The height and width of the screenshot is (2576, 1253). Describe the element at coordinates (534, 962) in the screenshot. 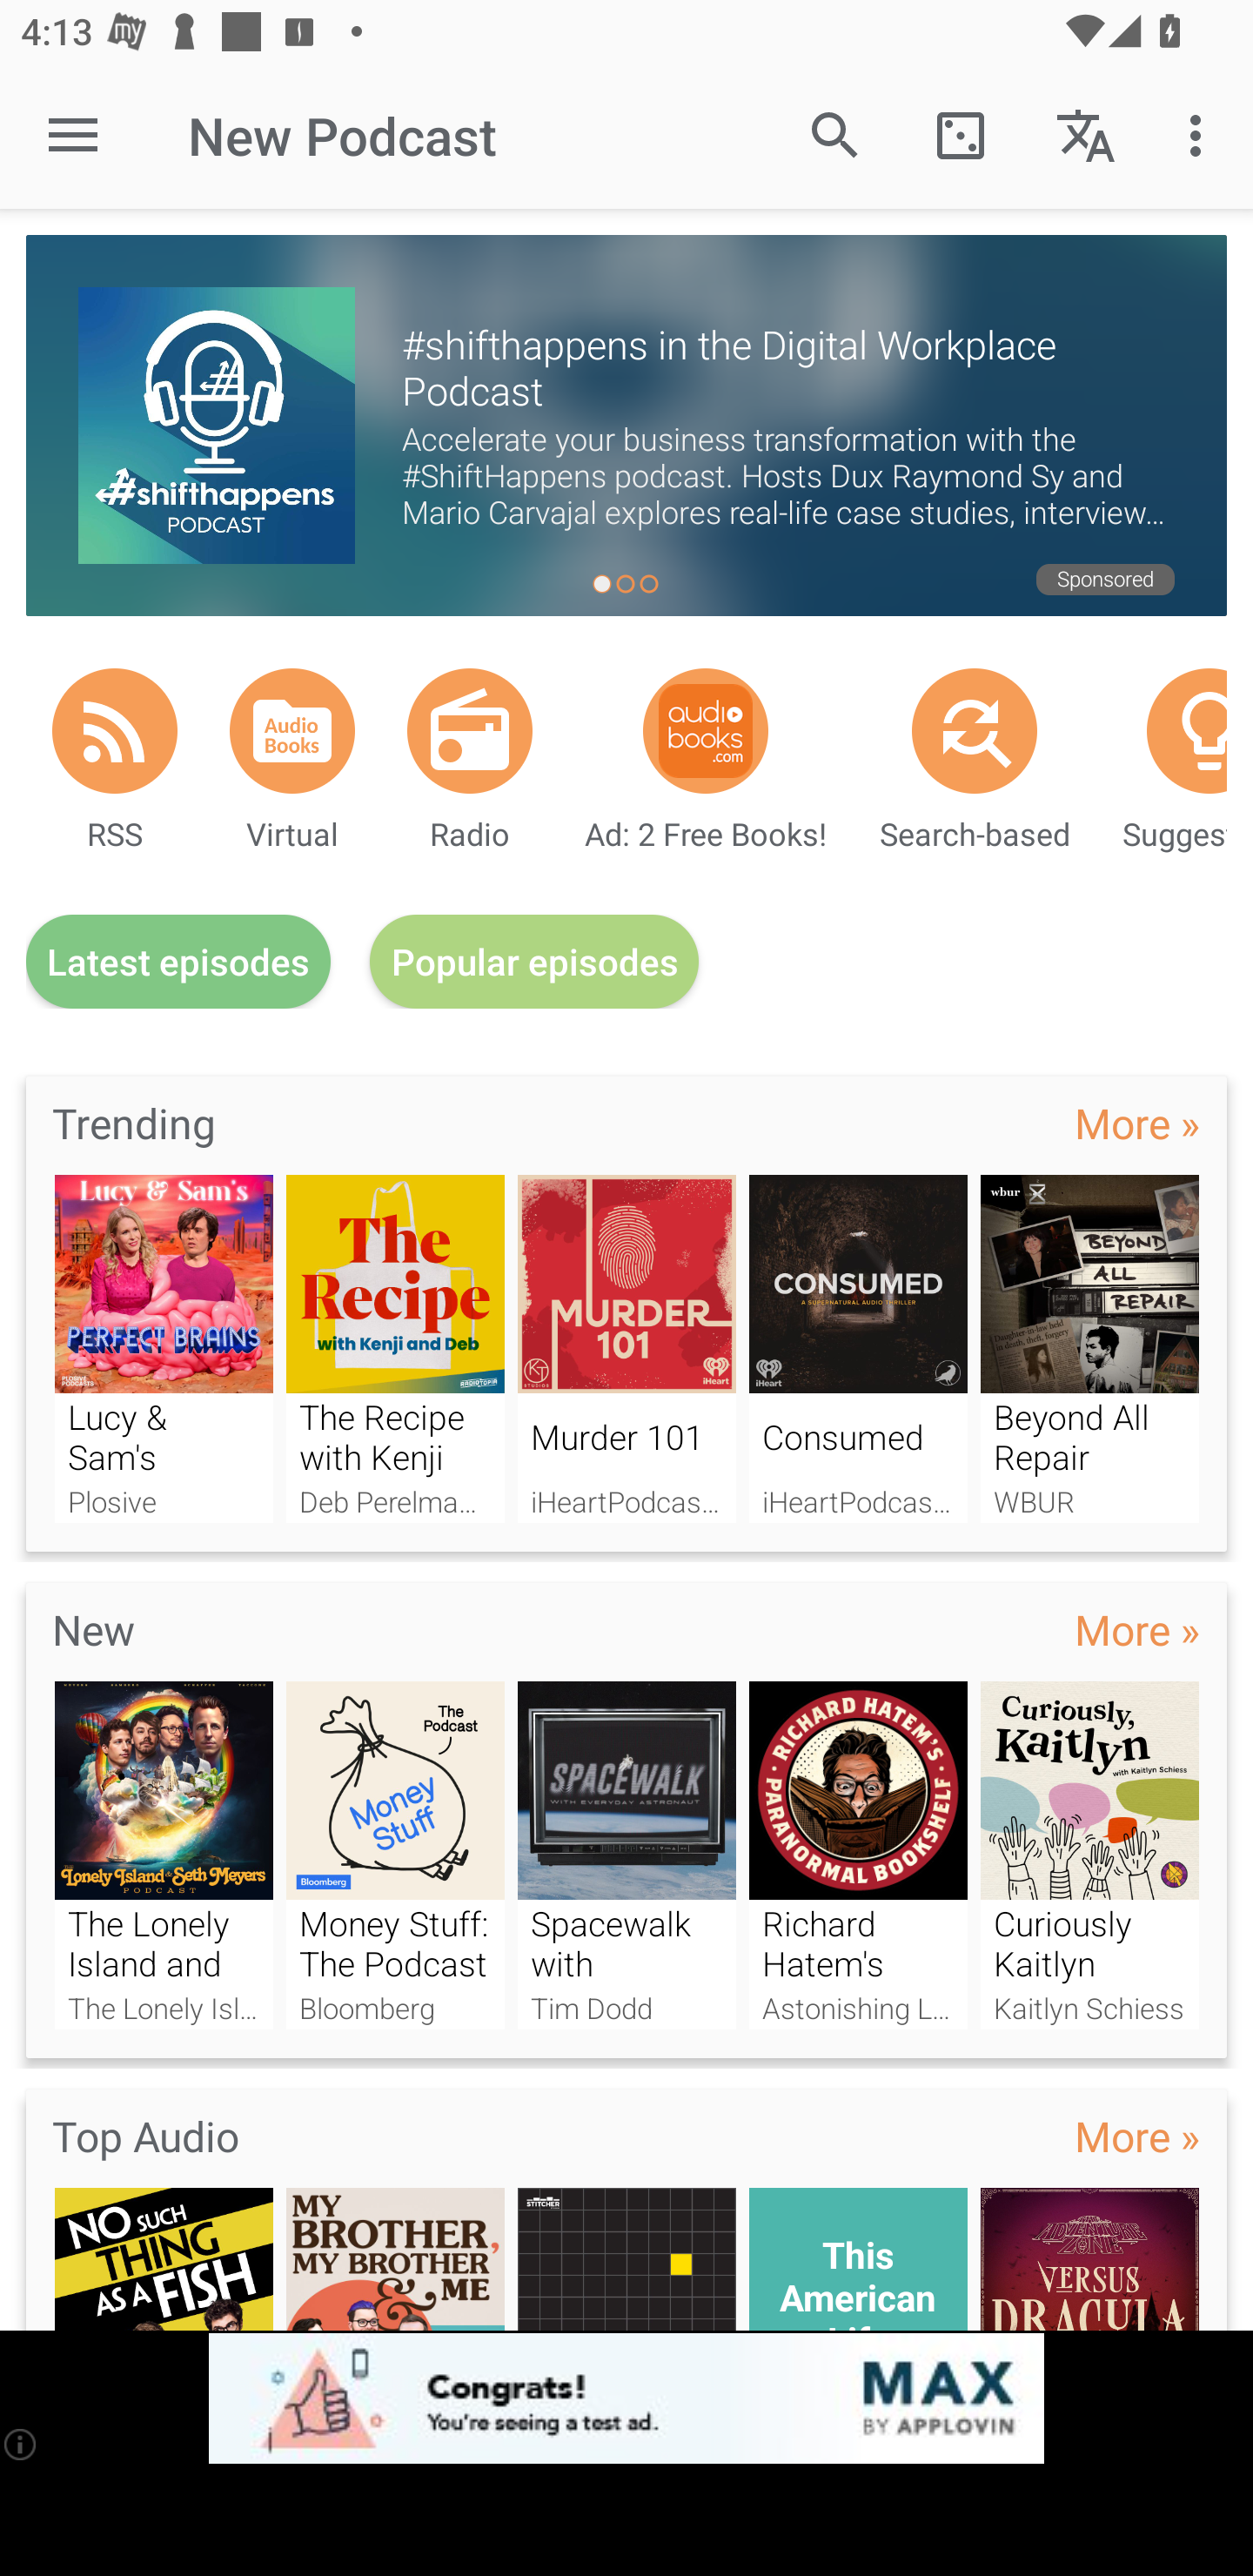

I see `Popular episodes` at that location.